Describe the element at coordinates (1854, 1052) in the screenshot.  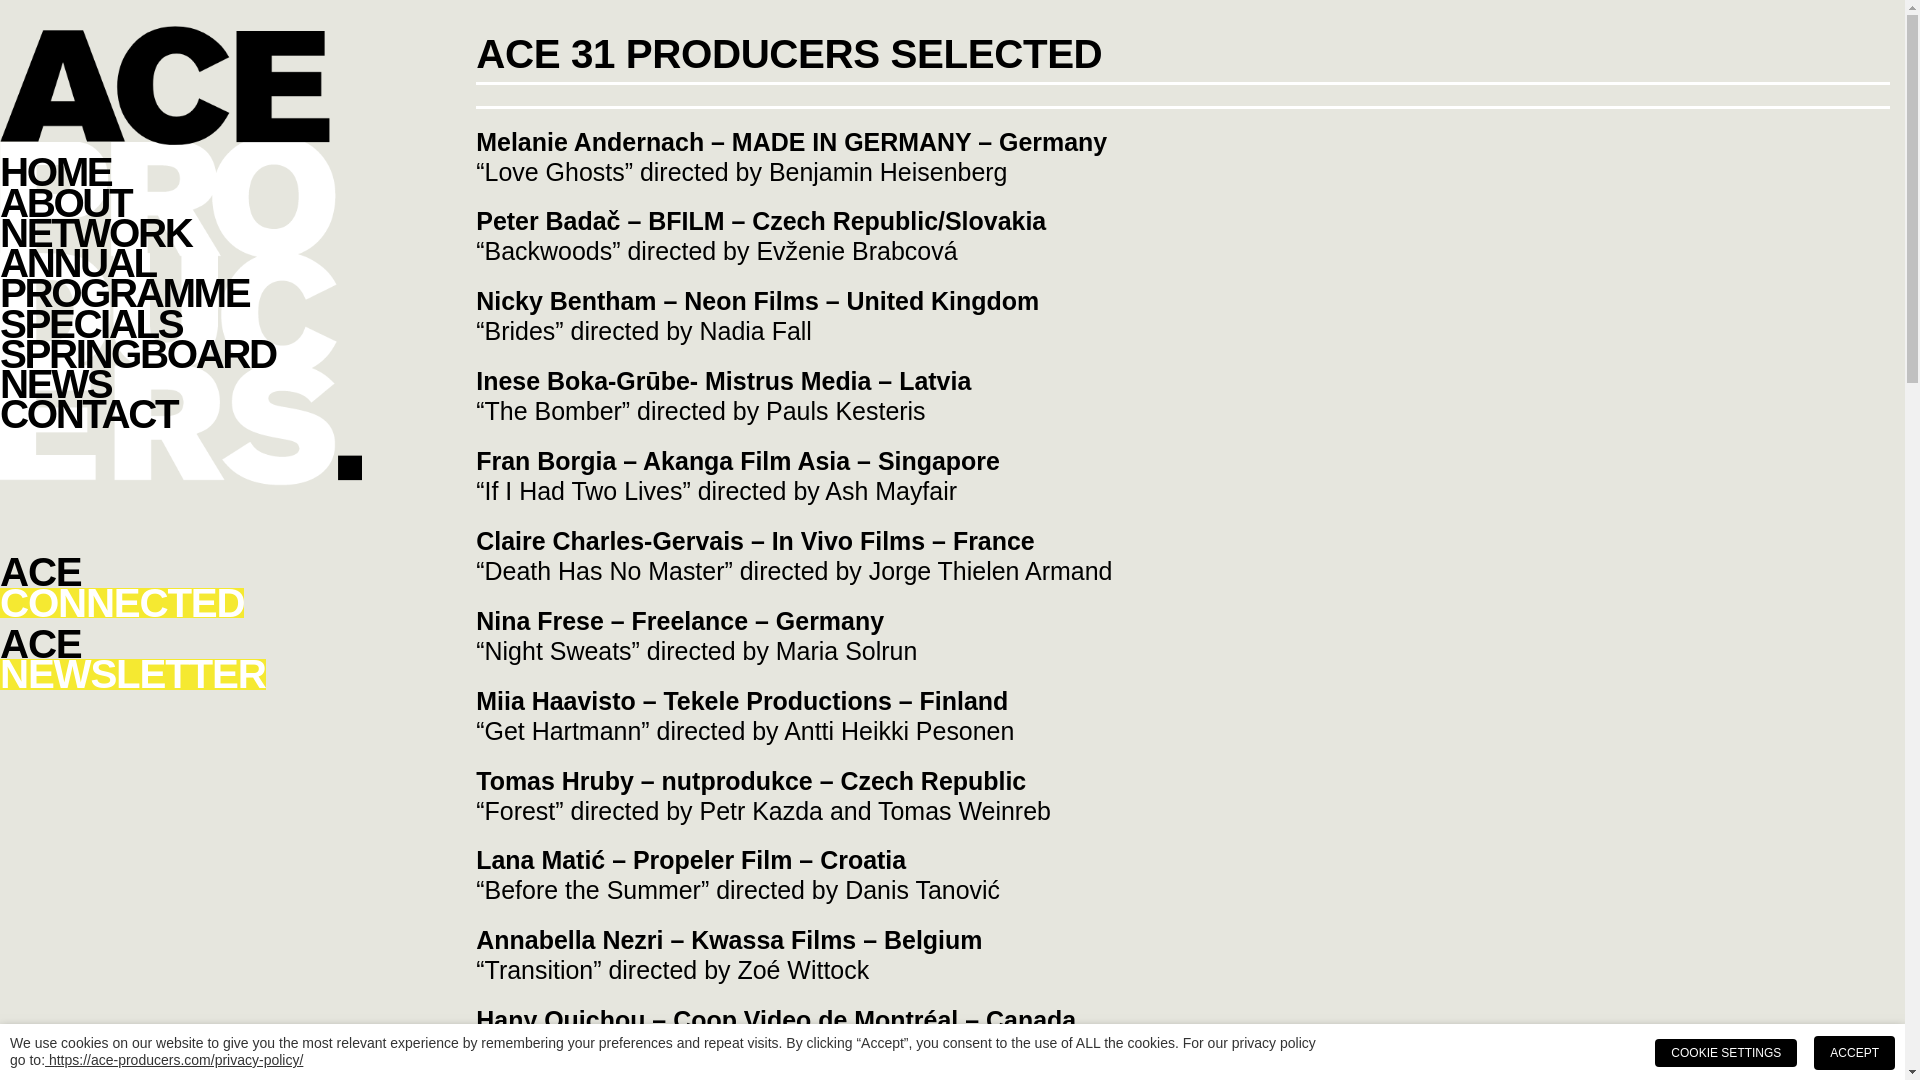
I see `COOKIE SETTINGS` at that location.